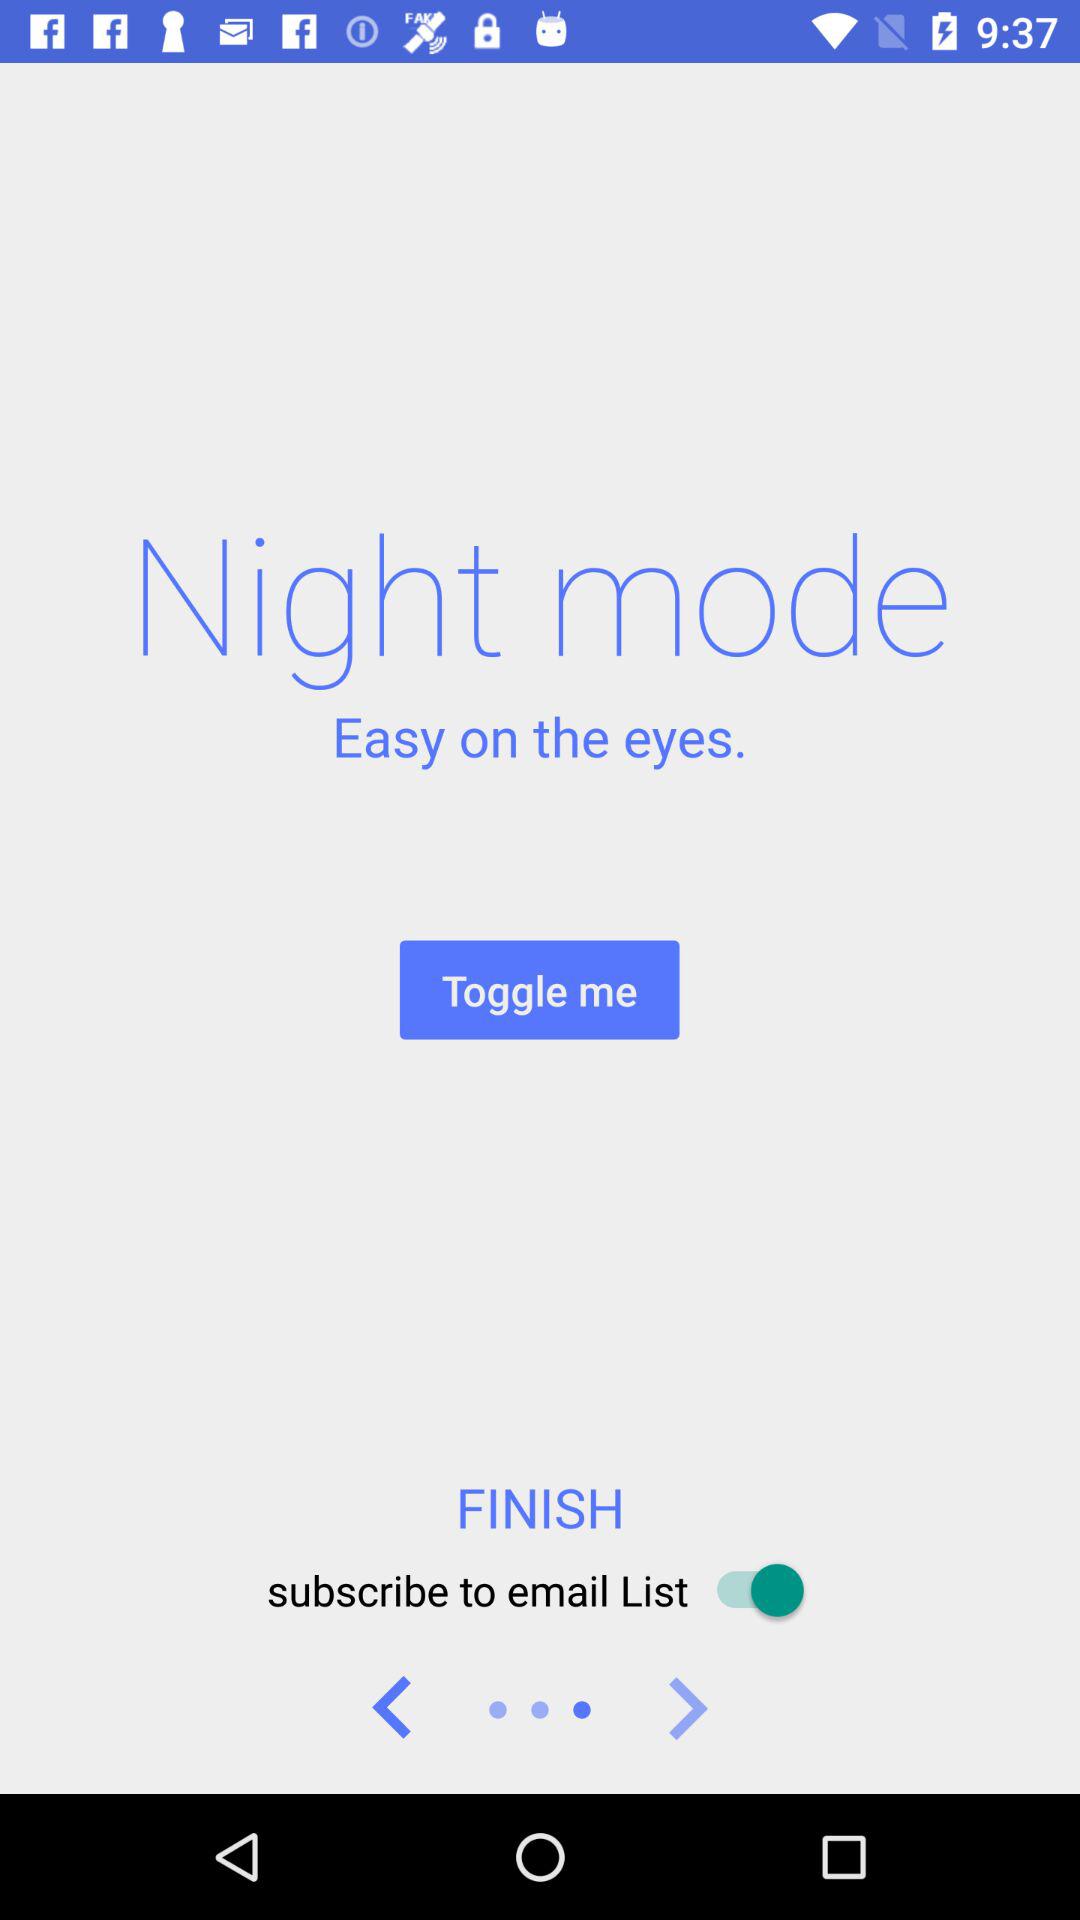 Image resolution: width=1080 pixels, height=1920 pixels. Describe the element at coordinates (539, 990) in the screenshot. I see `scroll to the toggle me` at that location.